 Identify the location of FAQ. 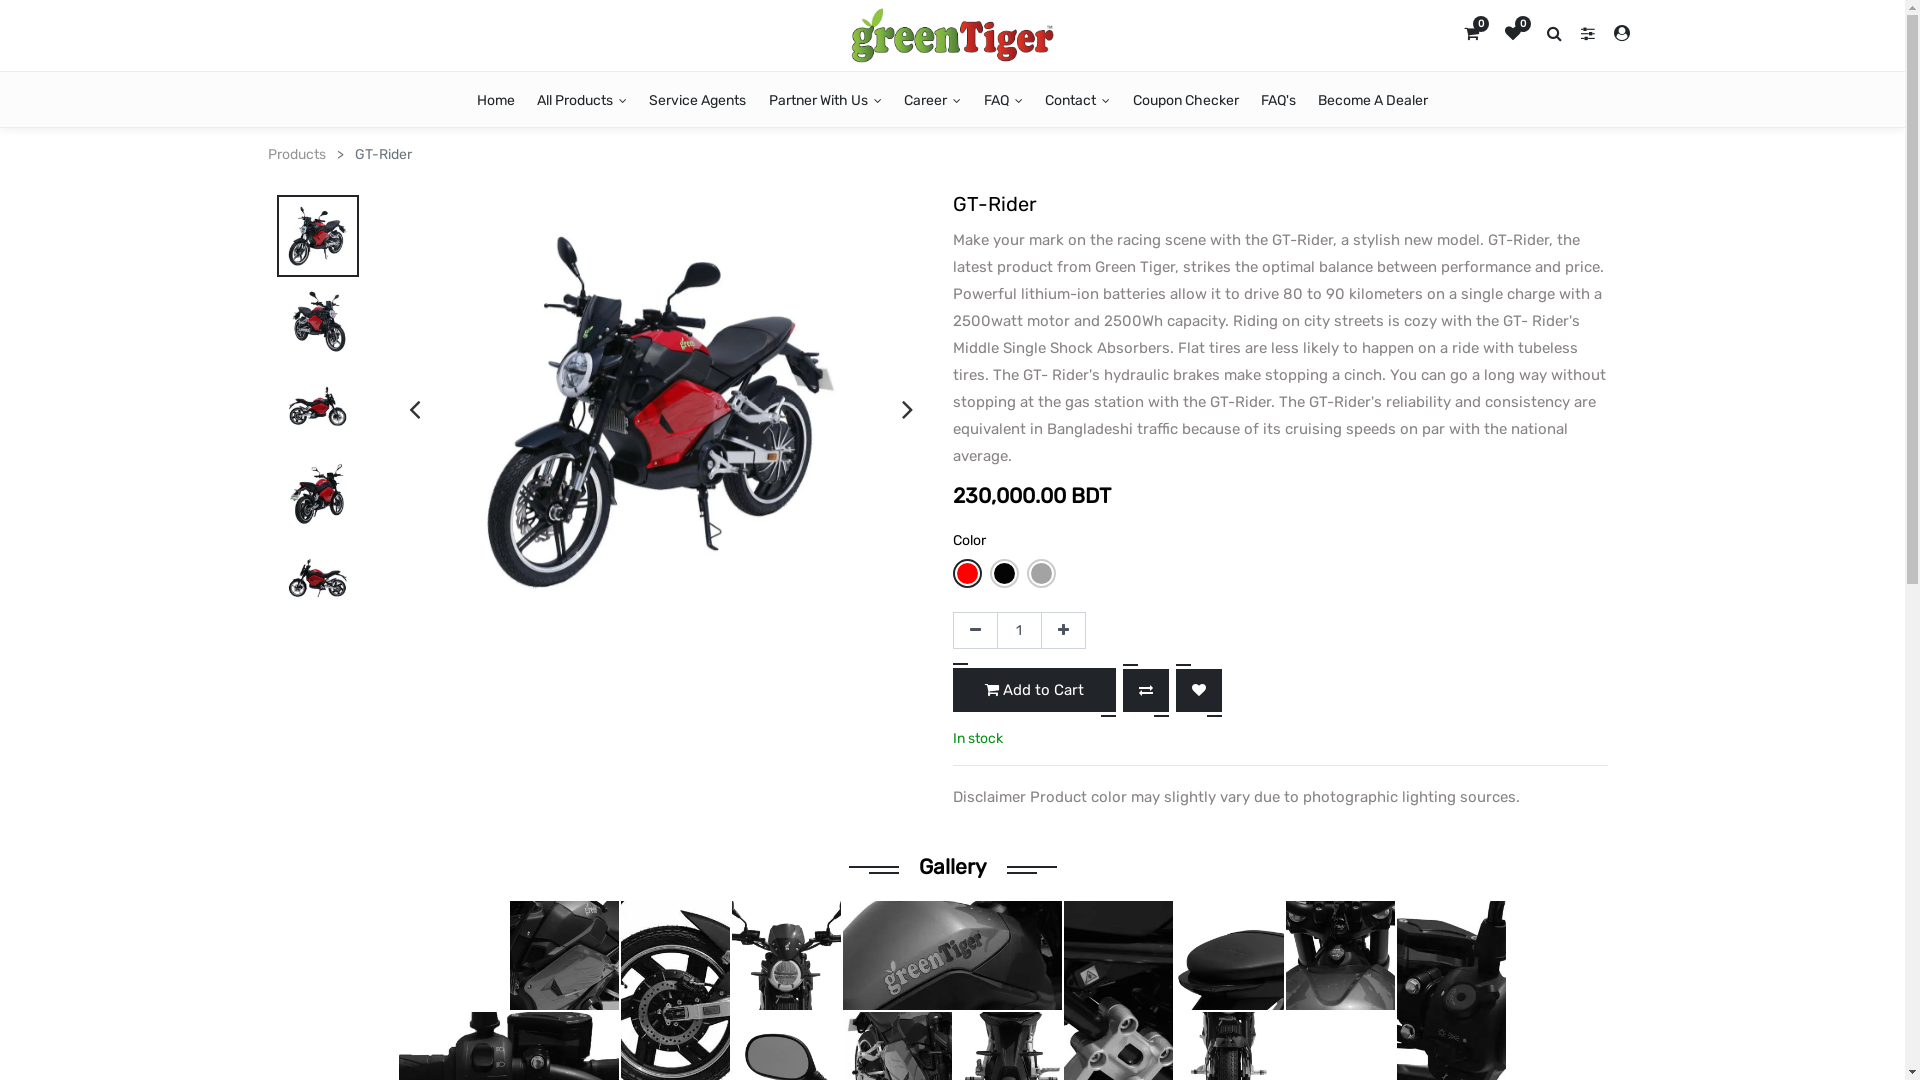
(1003, 100).